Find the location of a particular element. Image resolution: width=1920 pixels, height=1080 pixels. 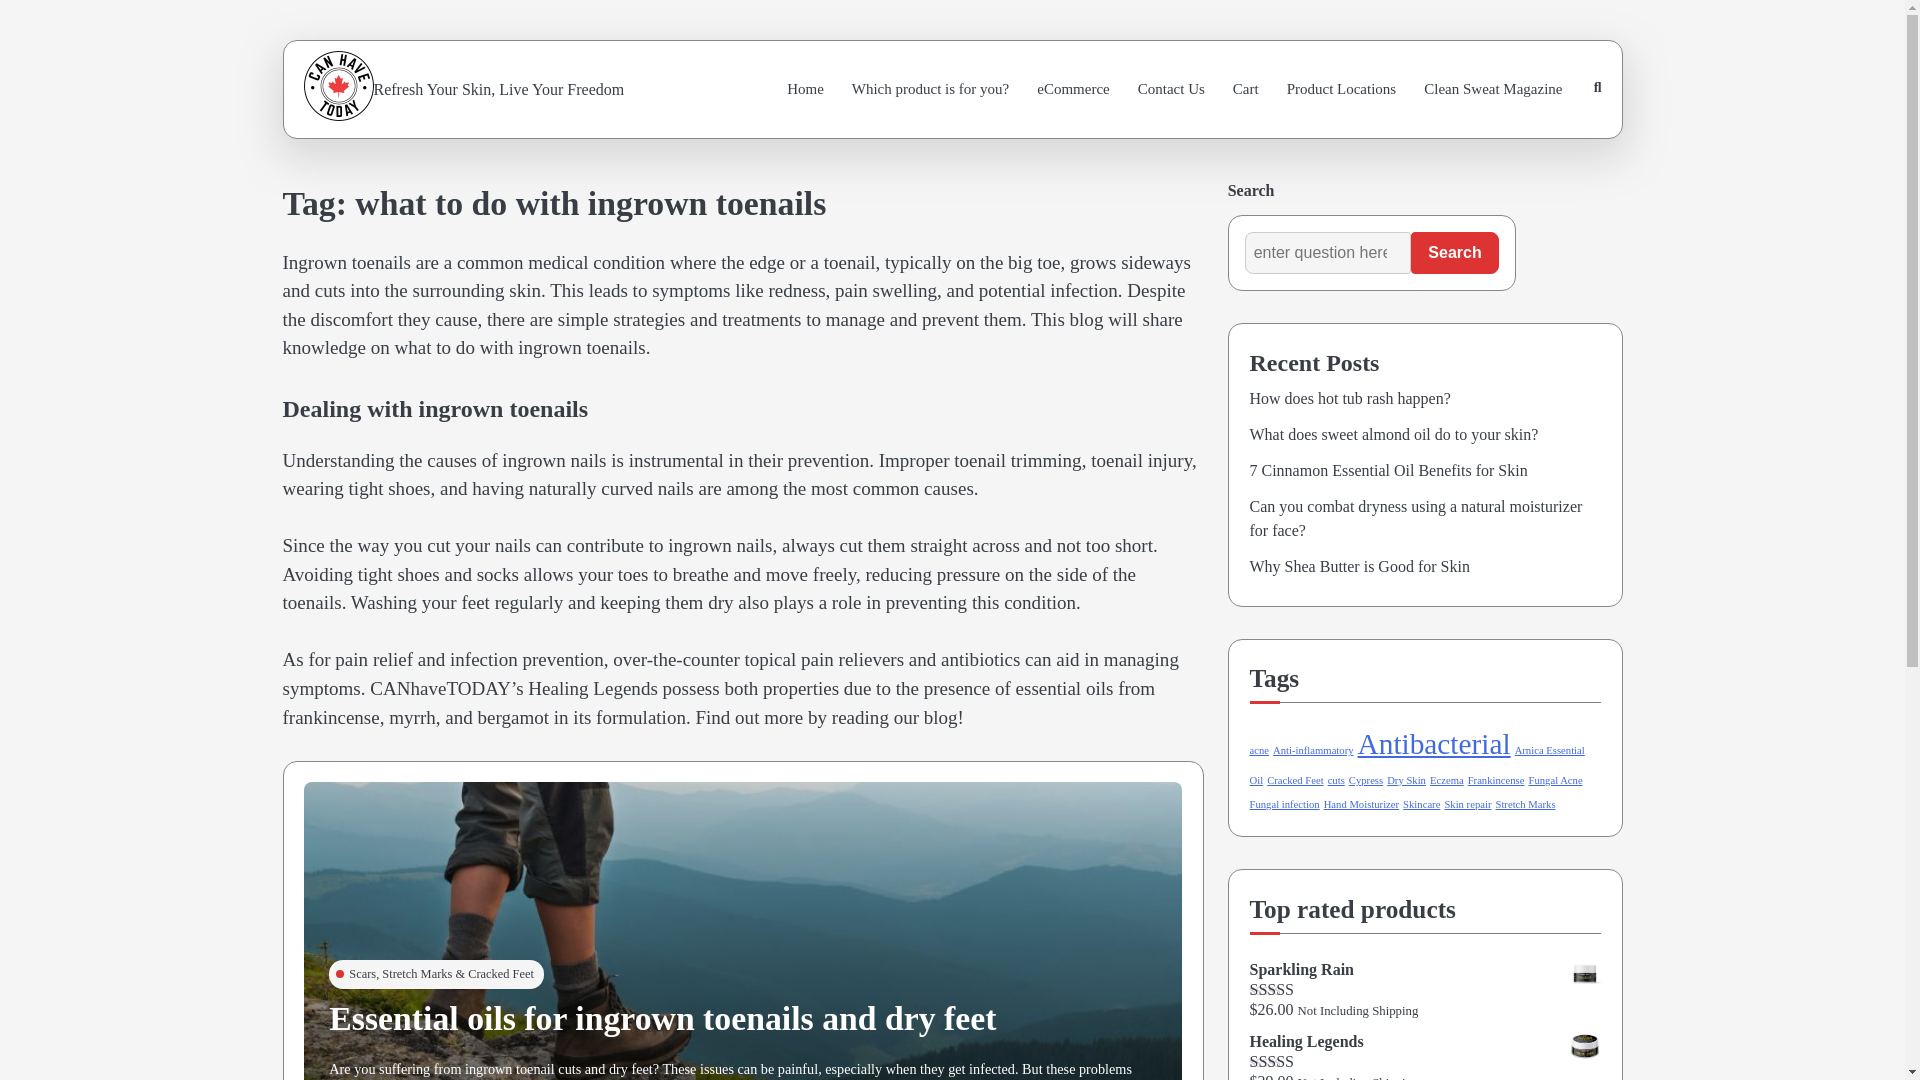

Why Shea Butter is Good for Skin is located at coordinates (1360, 566).